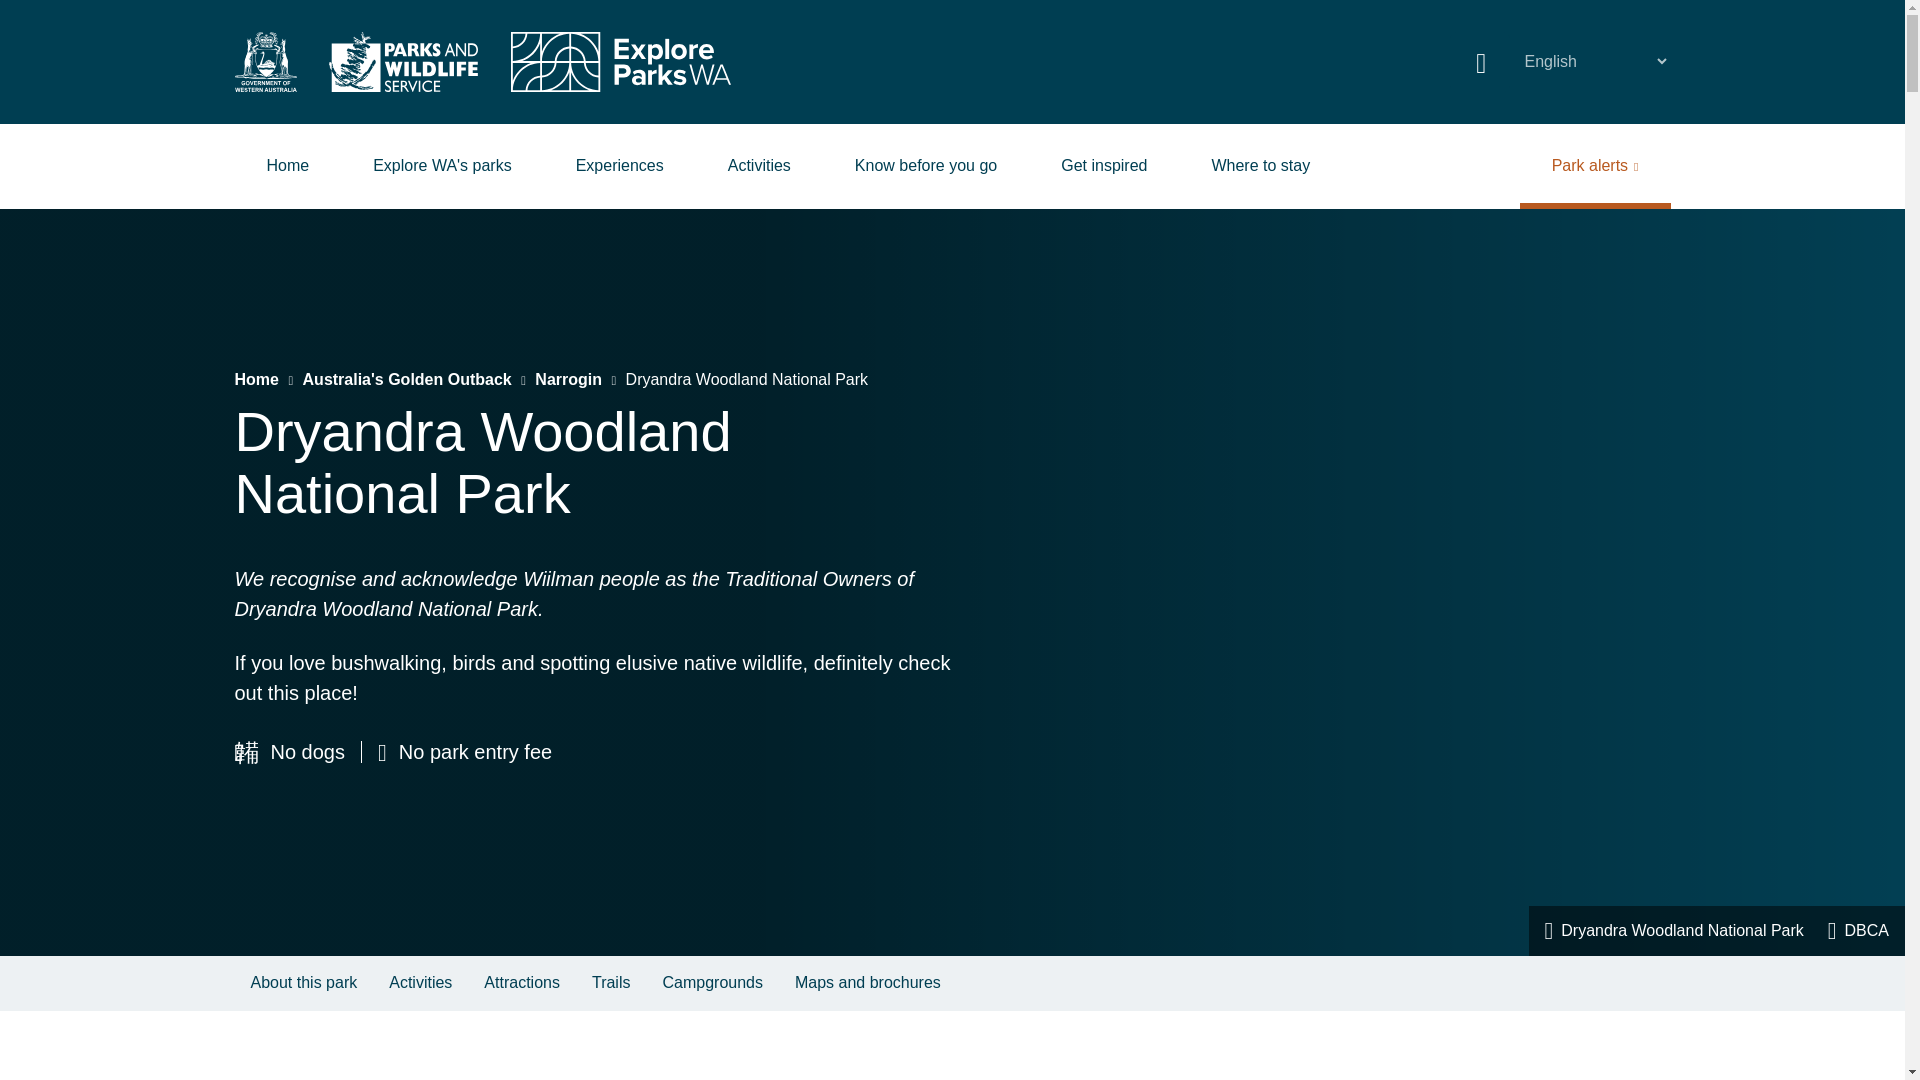 The width and height of the screenshot is (1920, 1080). Describe the element at coordinates (420, 982) in the screenshot. I see `Activities` at that location.